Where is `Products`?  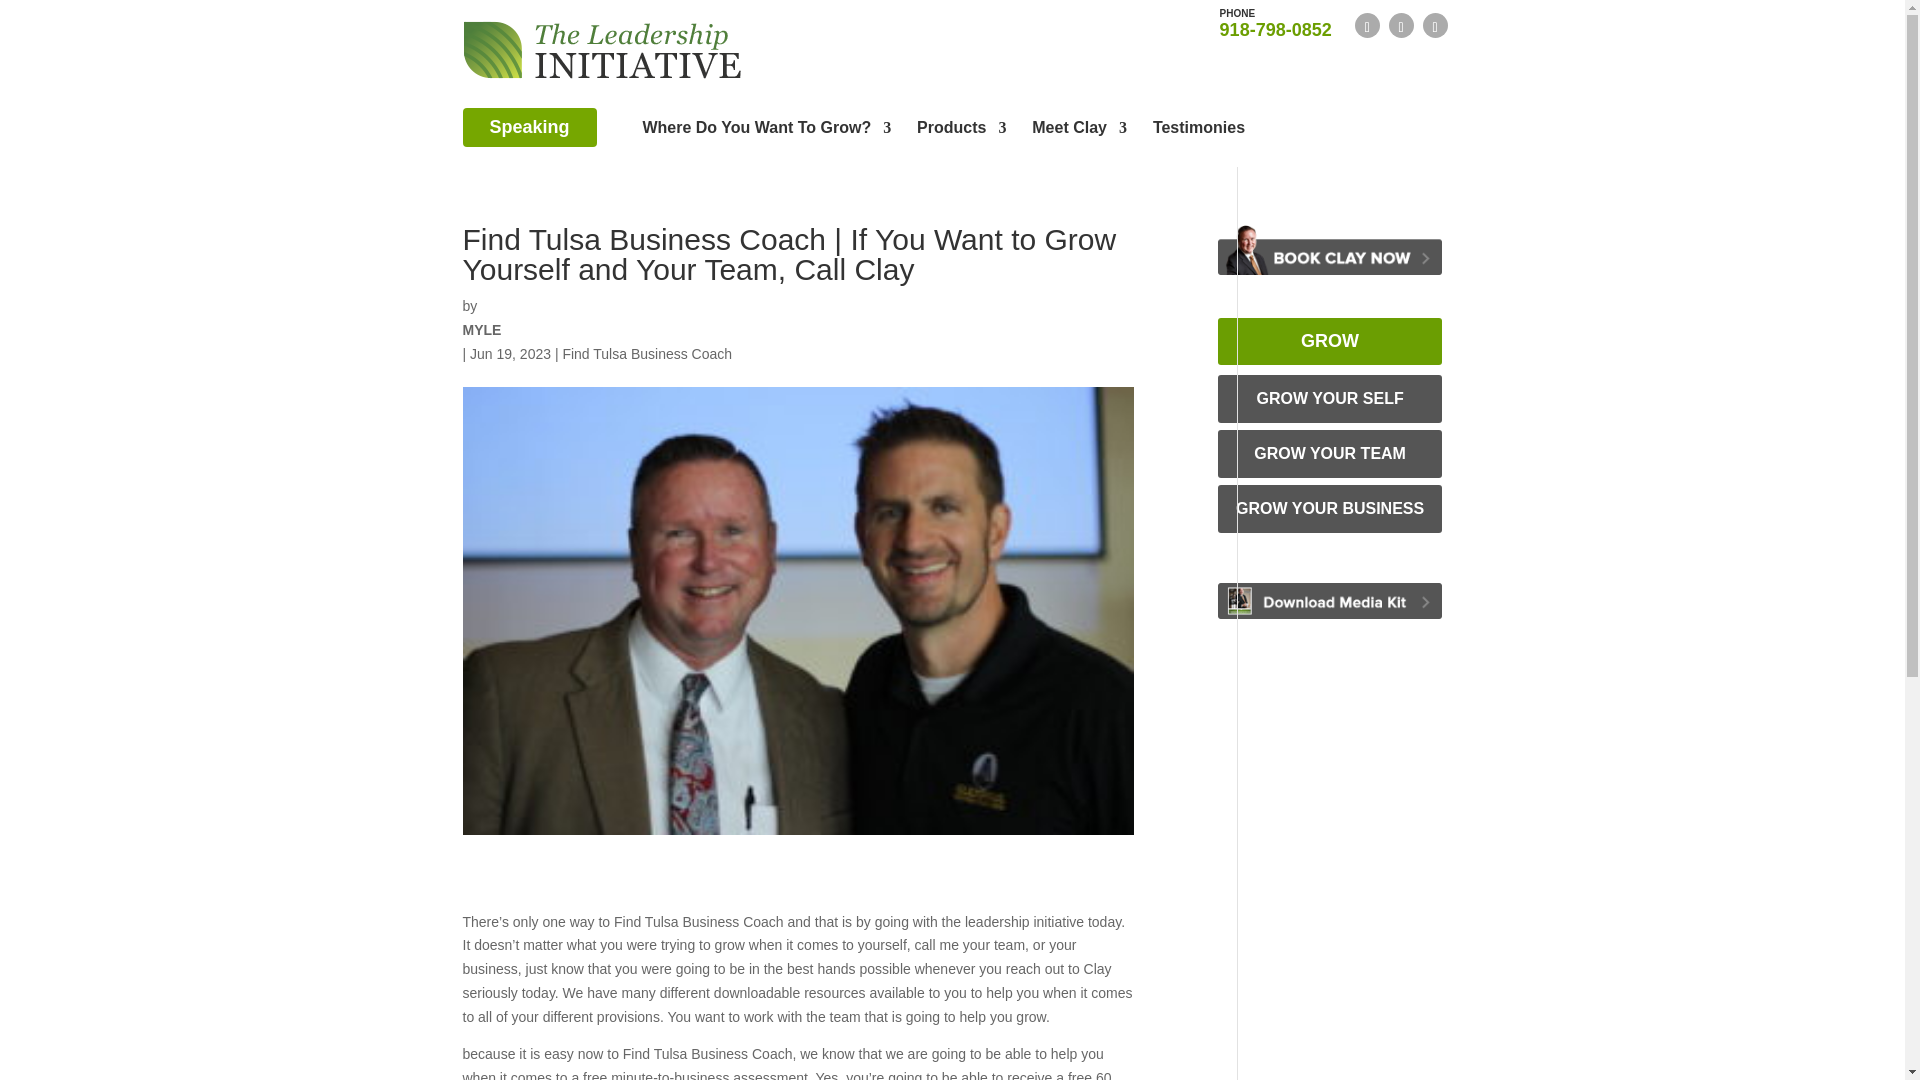
Products is located at coordinates (1276, 22).